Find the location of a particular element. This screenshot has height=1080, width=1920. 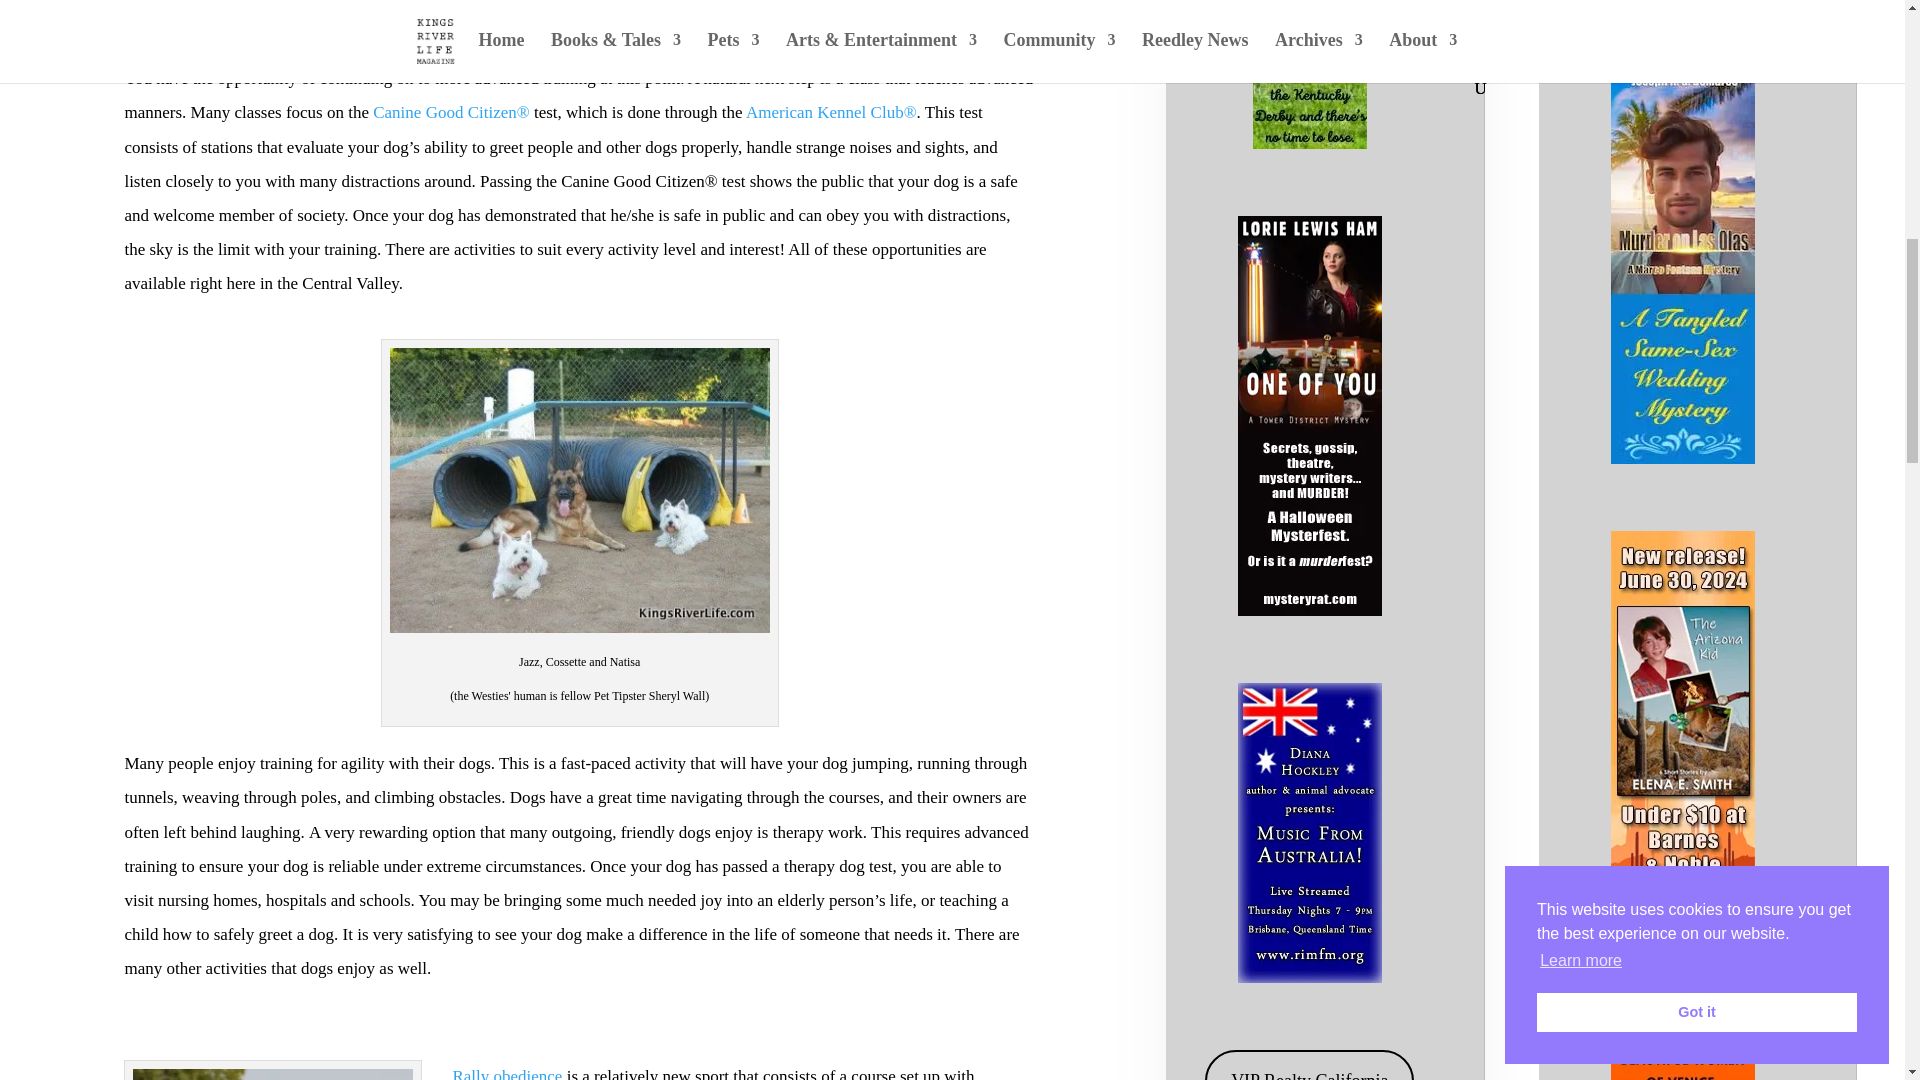

Photo by Tara Wilson is located at coordinates (579, 490).